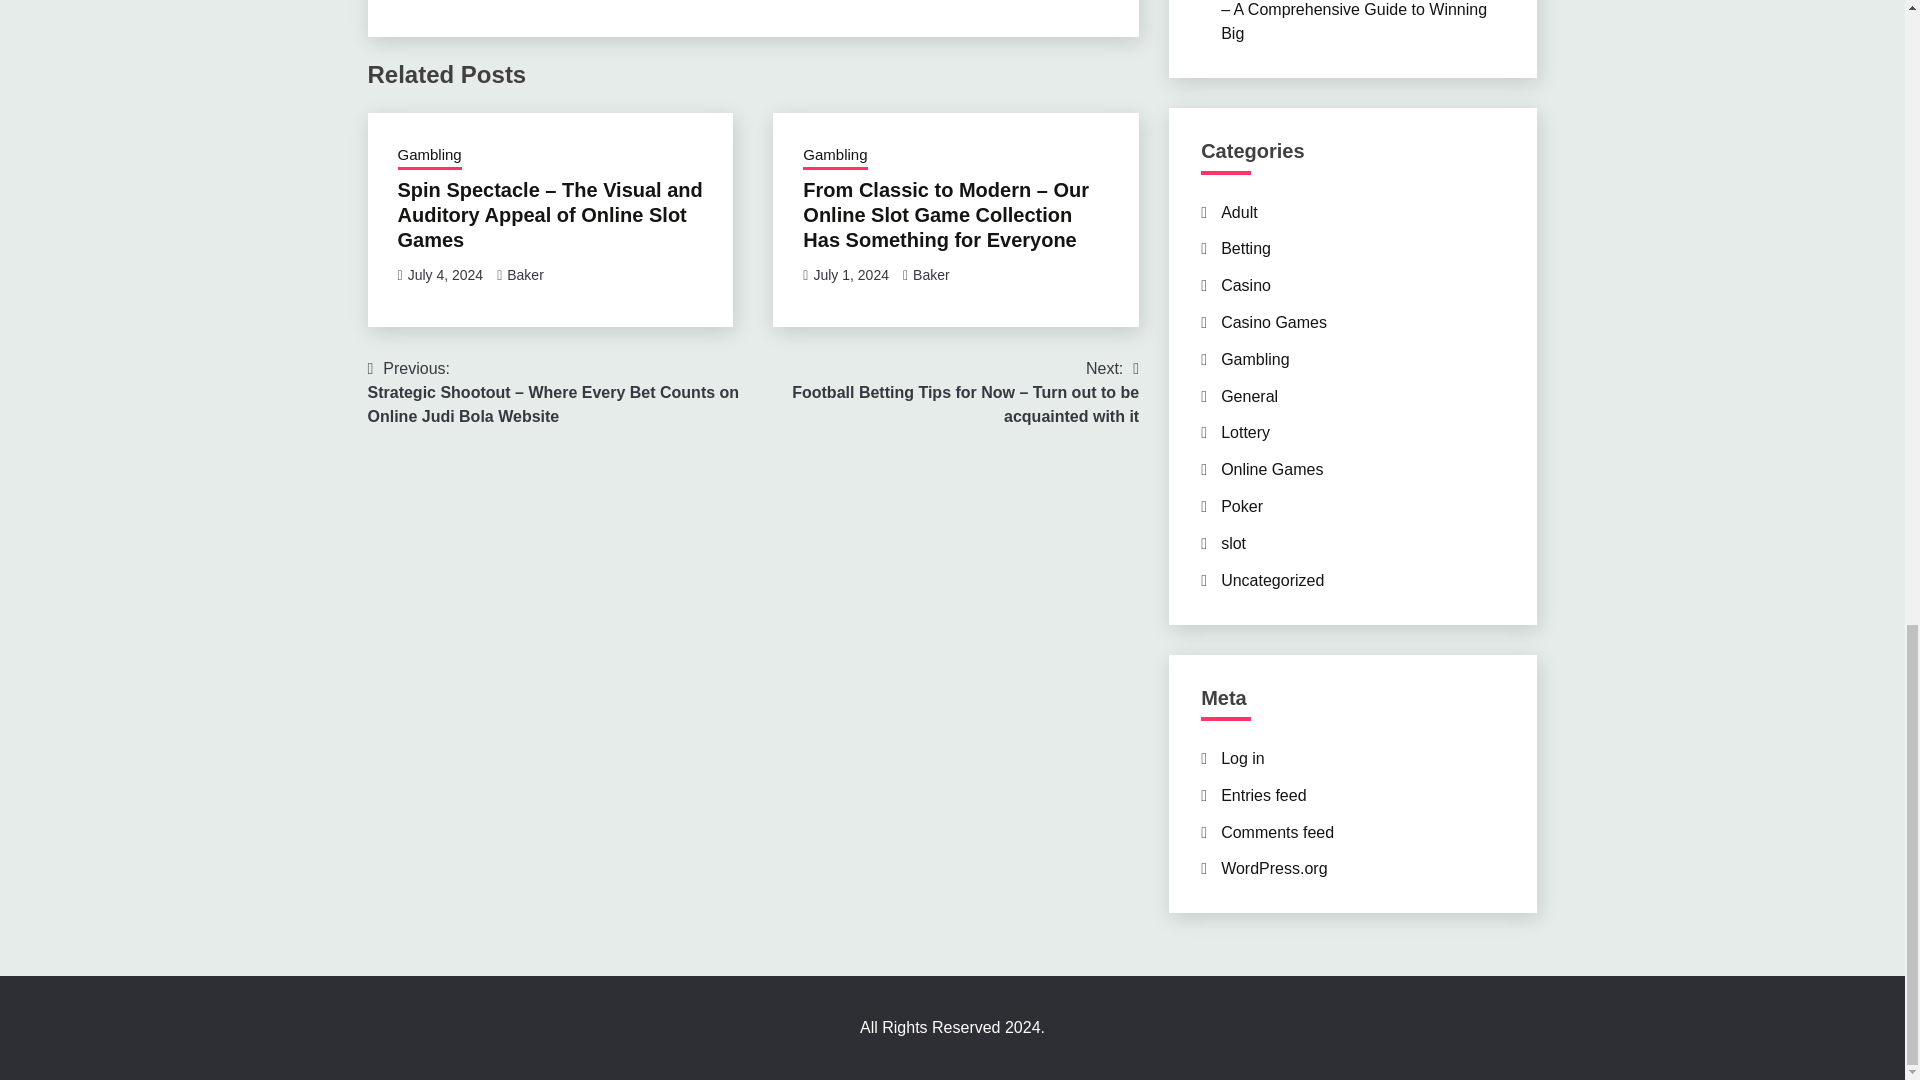  What do you see at coordinates (430, 156) in the screenshot?
I see `Gambling` at bounding box center [430, 156].